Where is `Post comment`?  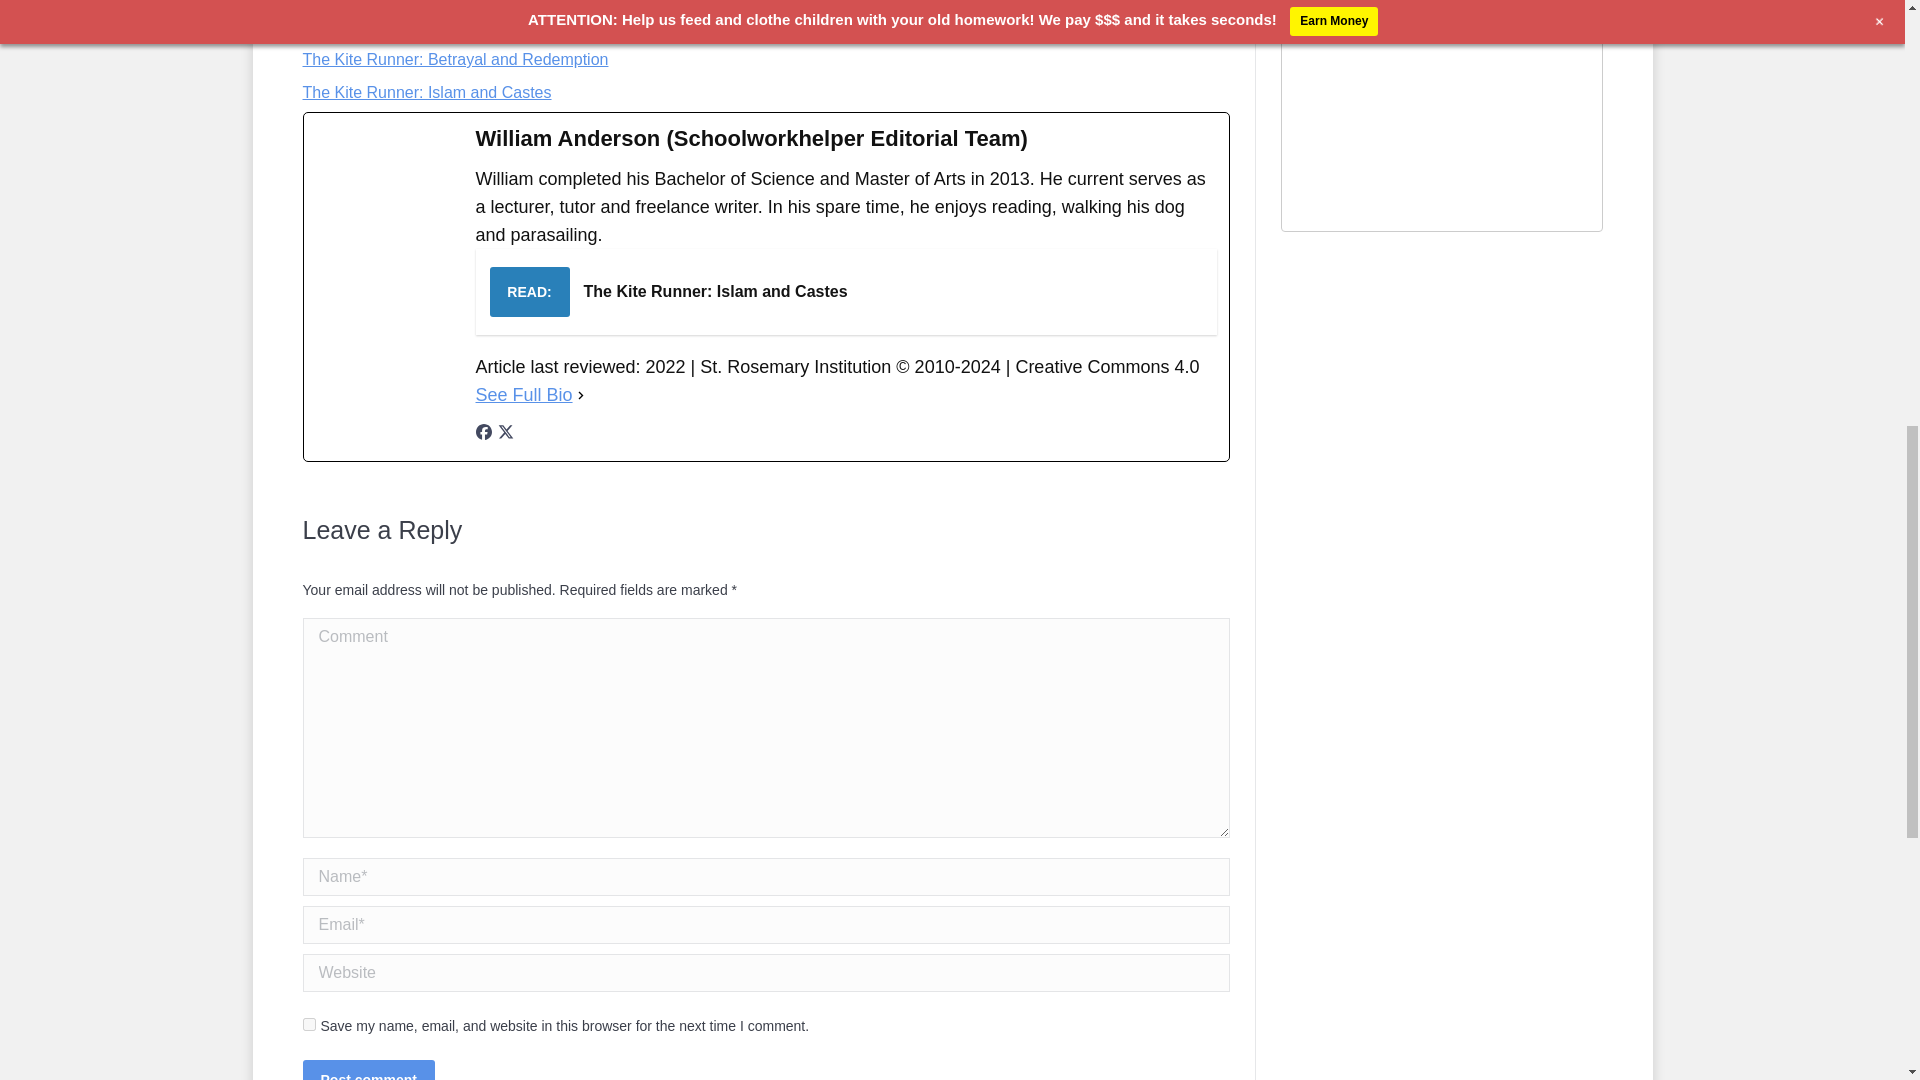 Post comment is located at coordinates (367, 1070).